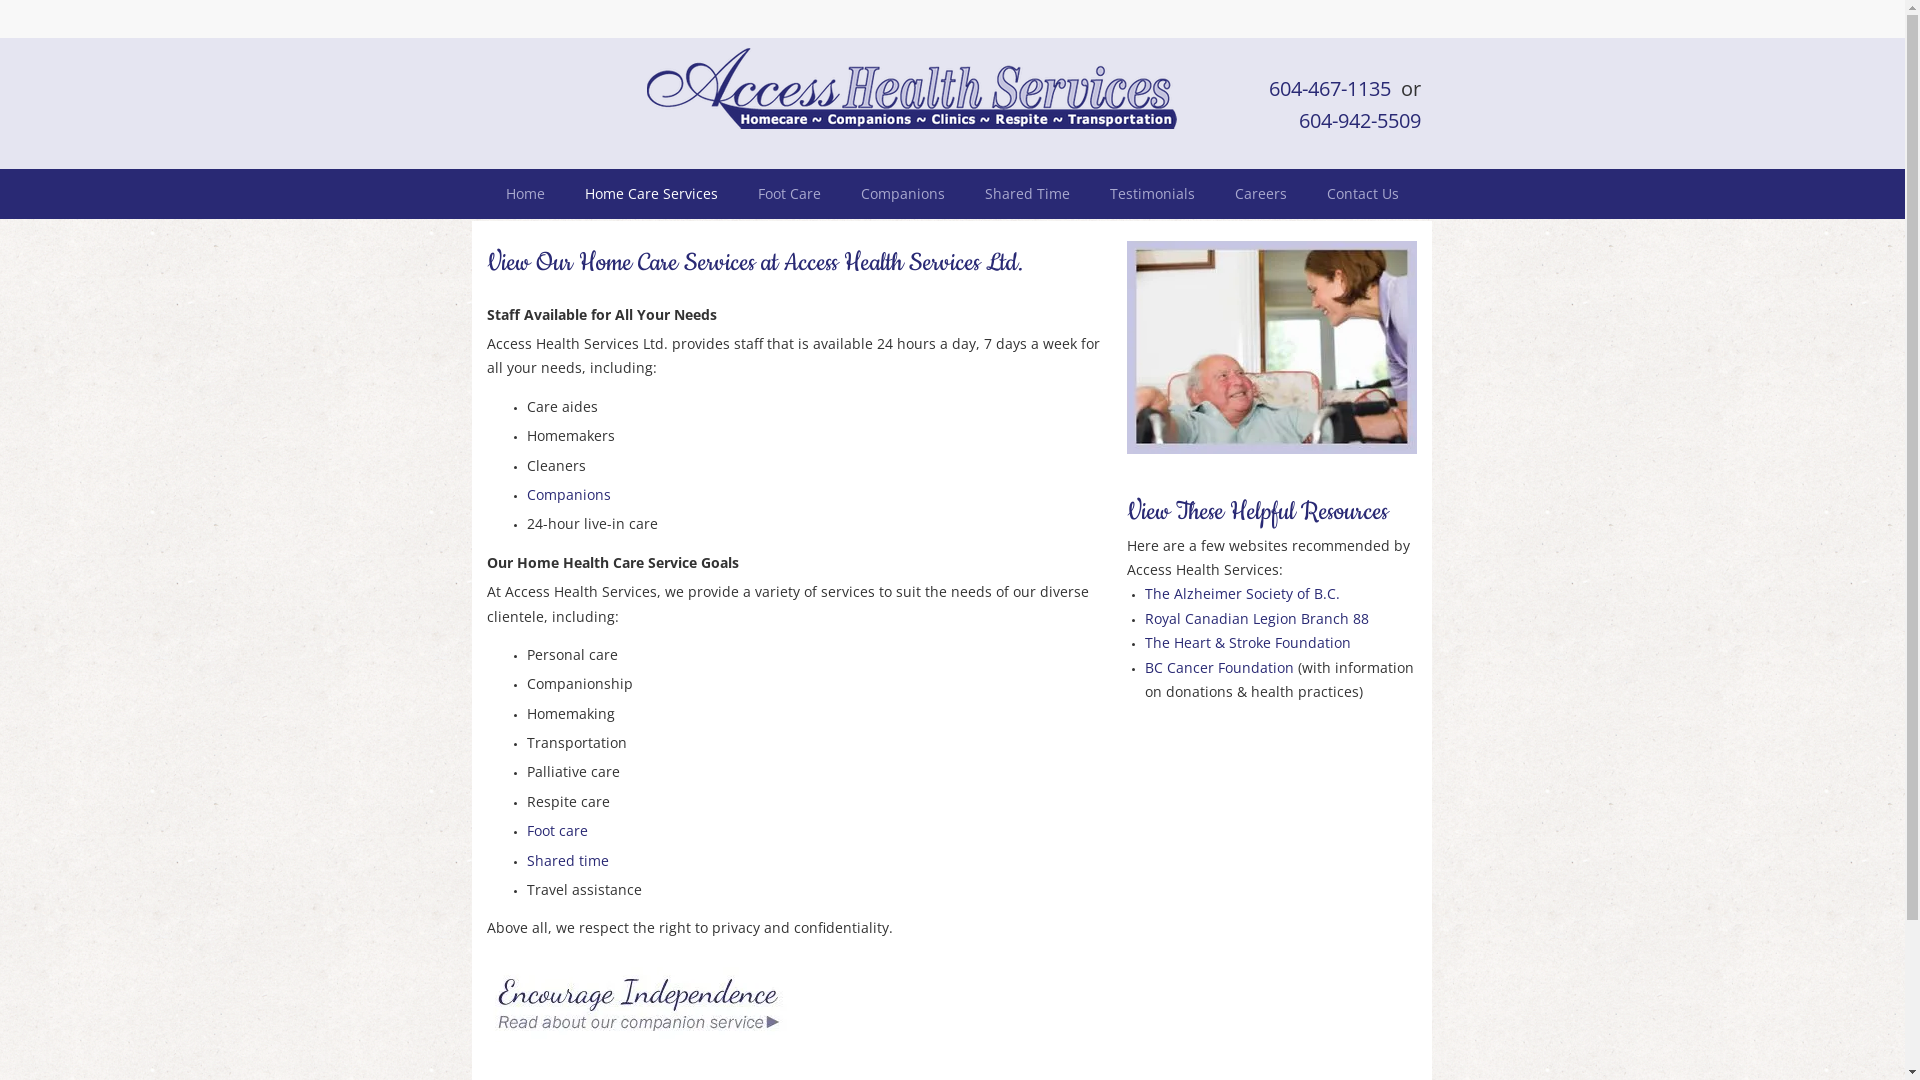  Describe the element at coordinates (567, 860) in the screenshot. I see `Shared time` at that location.